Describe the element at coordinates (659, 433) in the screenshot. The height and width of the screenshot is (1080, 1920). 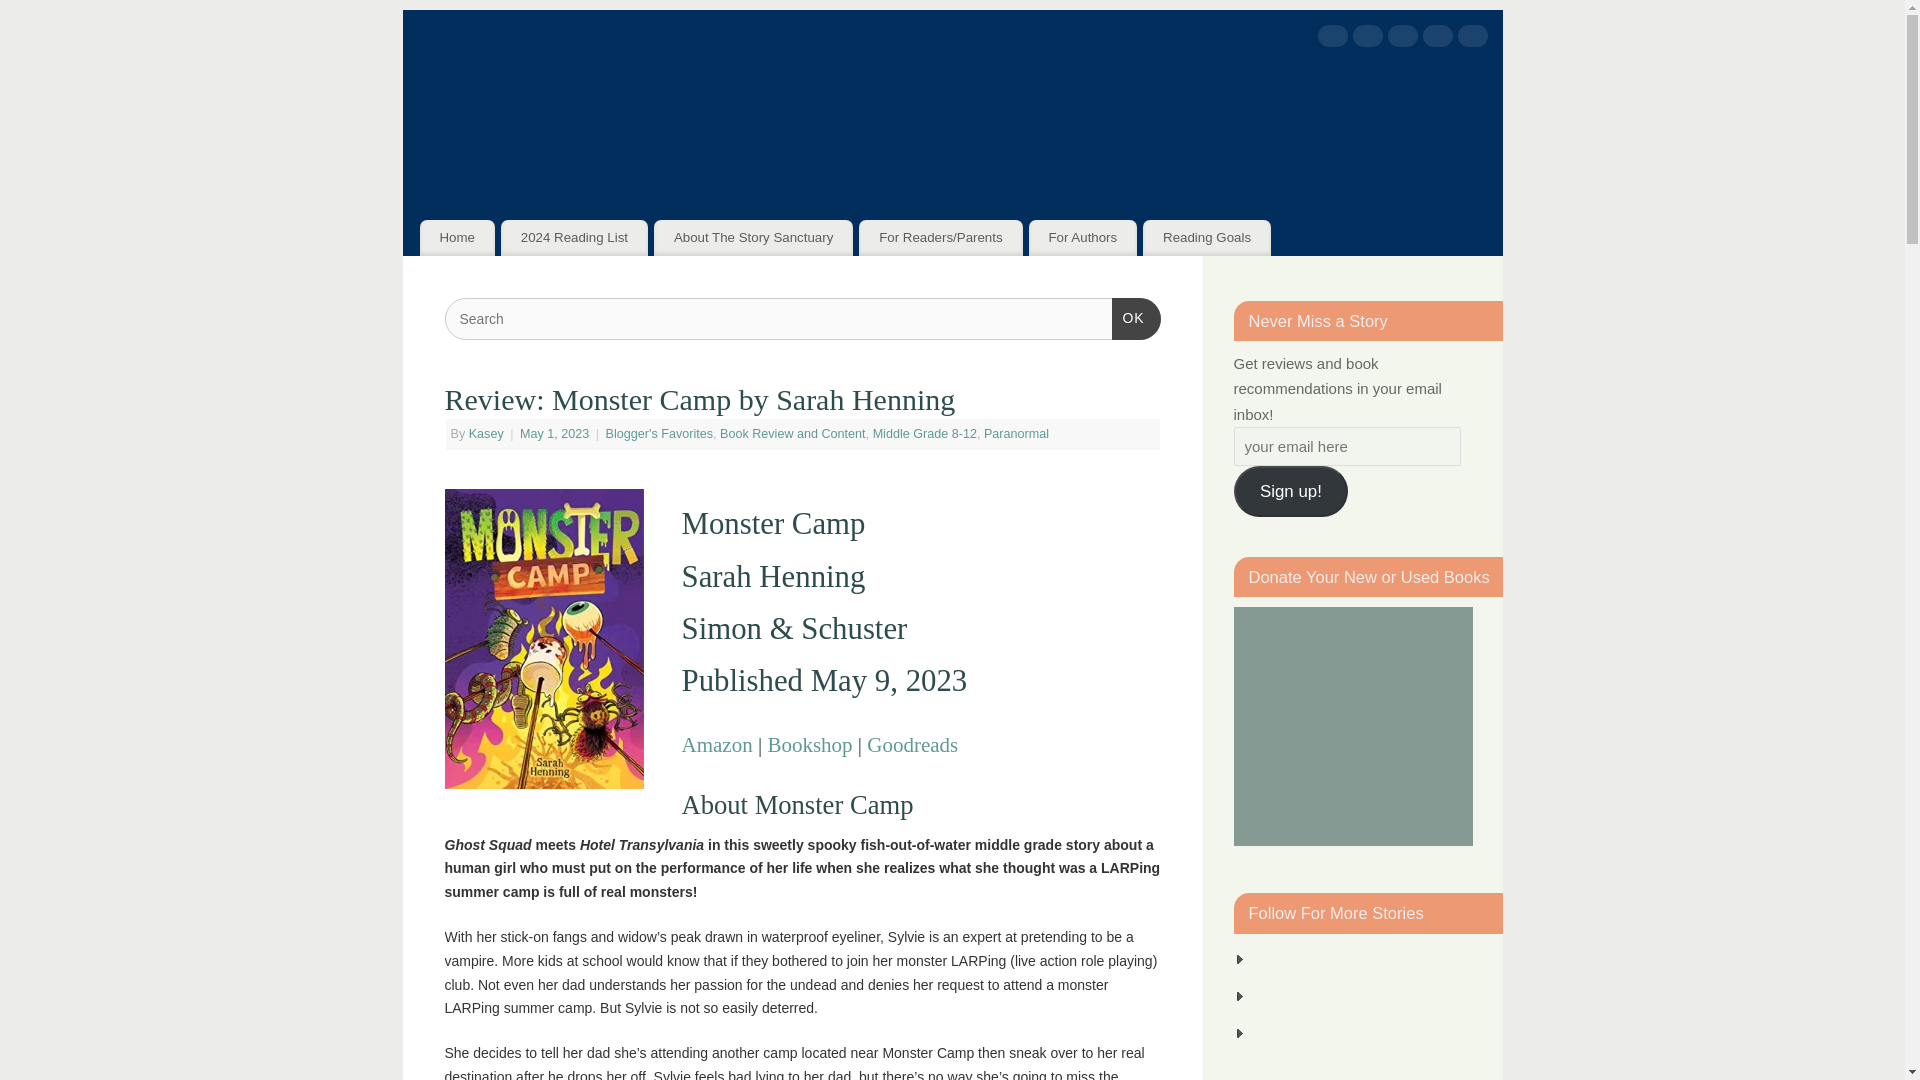
I see `Blogger's Favorites` at that location.